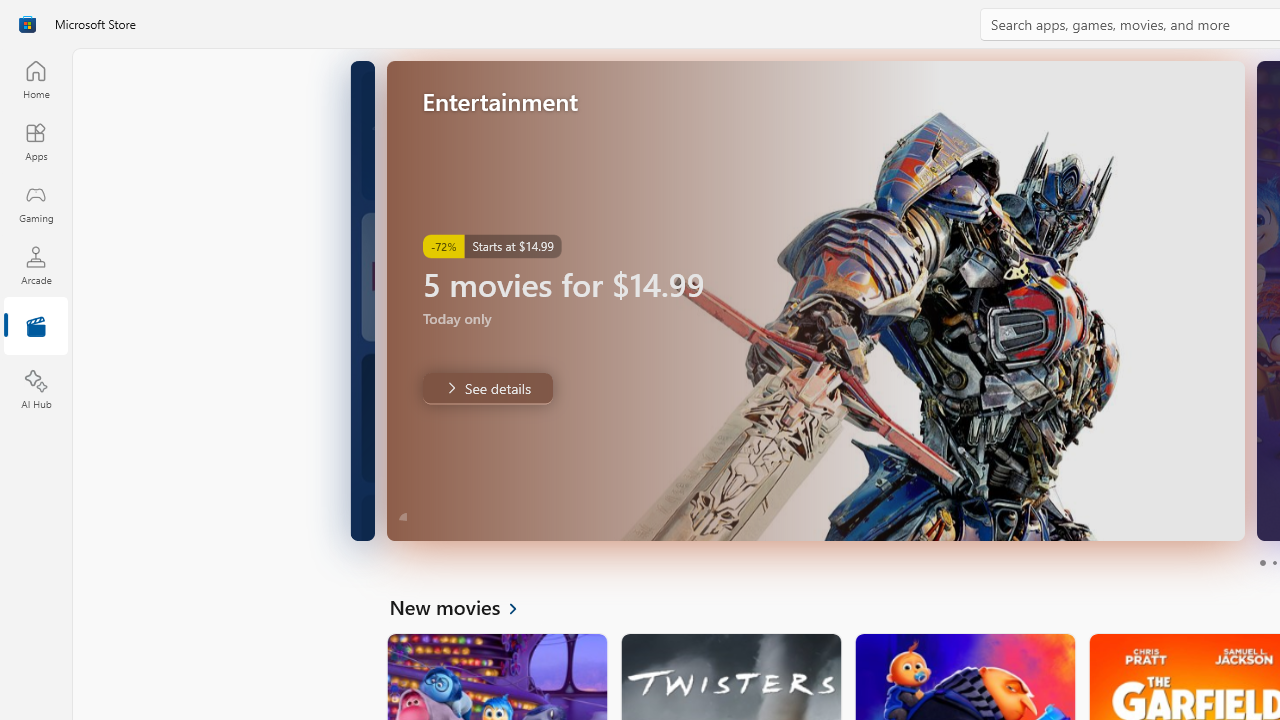 The height and width of the screenshot is (720, 1280). Describe the element at coordinates (36, 265) in the screenshot. I see `Arcade` at that location.